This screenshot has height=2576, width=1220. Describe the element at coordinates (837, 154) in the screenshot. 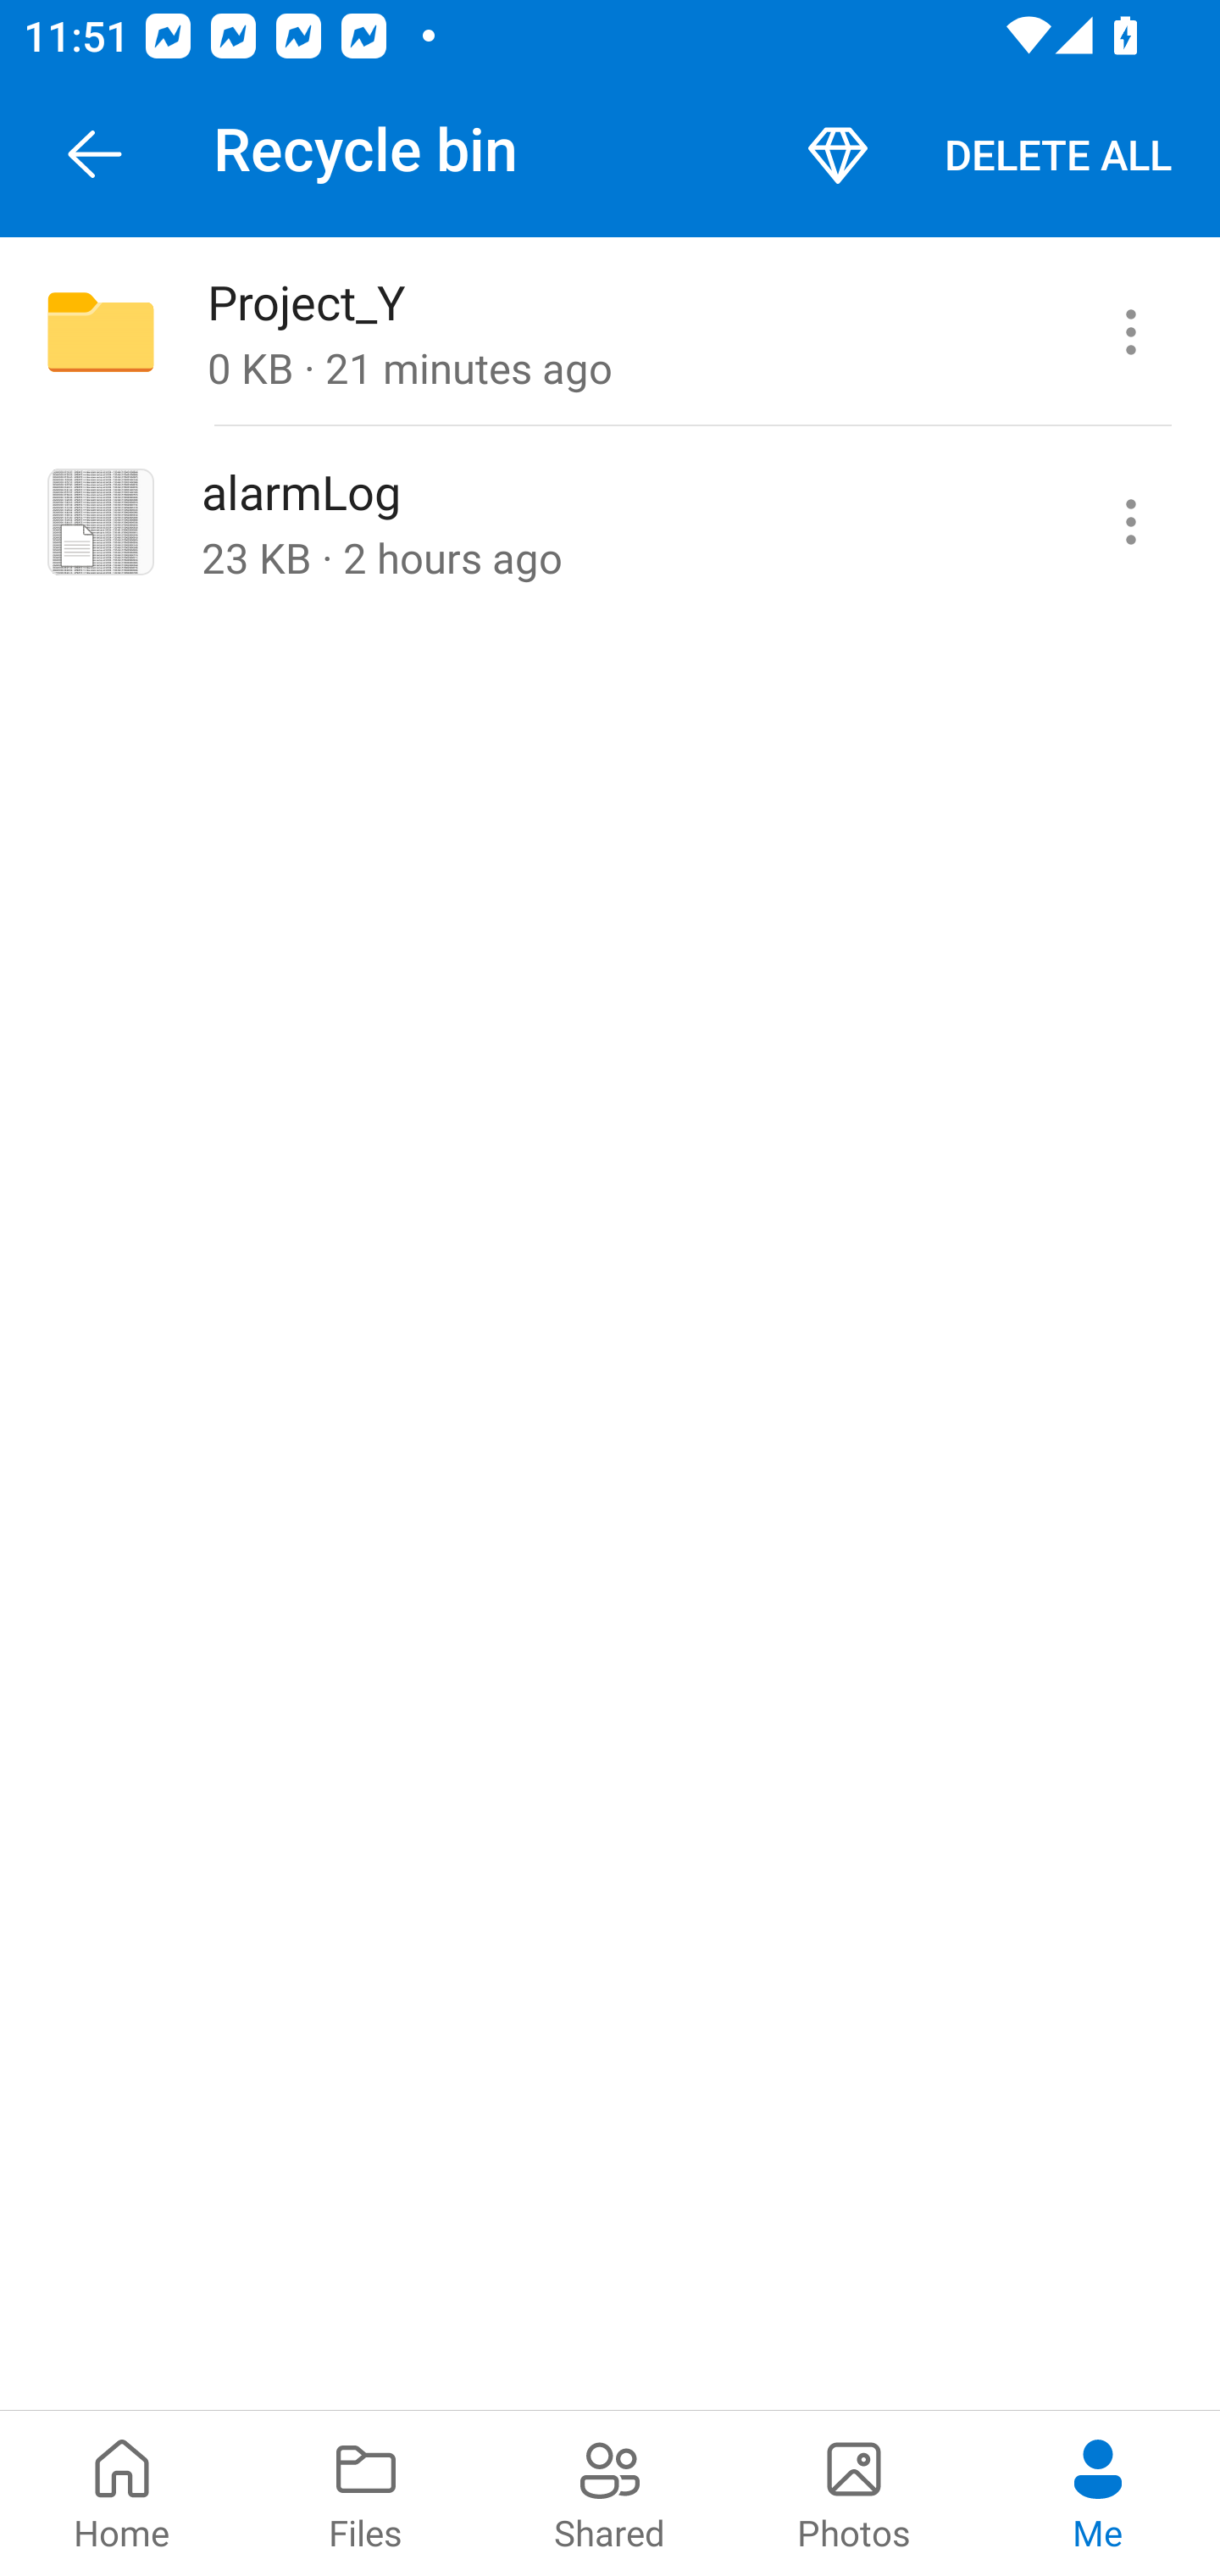

I see `Premium button` at that location.